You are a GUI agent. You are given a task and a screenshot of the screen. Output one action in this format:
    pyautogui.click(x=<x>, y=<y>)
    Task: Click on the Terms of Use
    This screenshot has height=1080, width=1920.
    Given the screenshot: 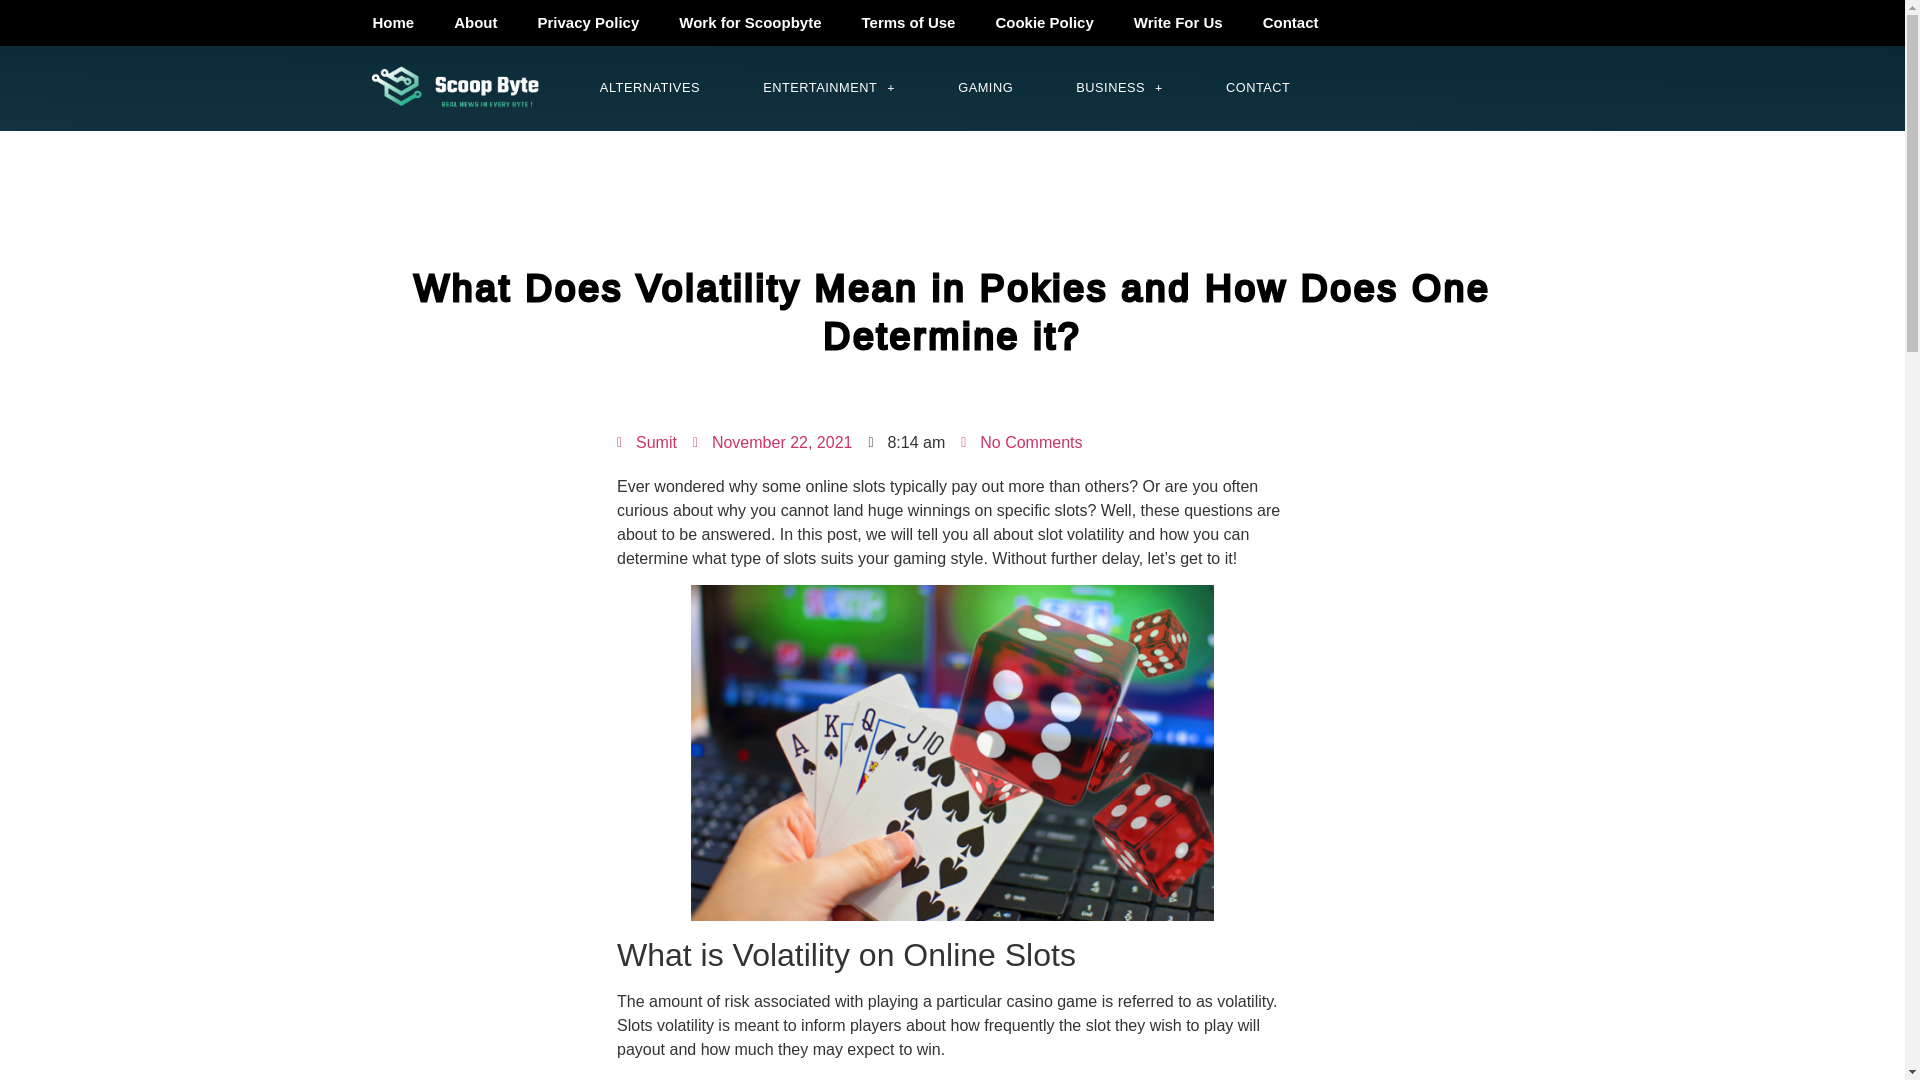 What is the action you would take?
    pyautogui.click(x=908, y=23)
    